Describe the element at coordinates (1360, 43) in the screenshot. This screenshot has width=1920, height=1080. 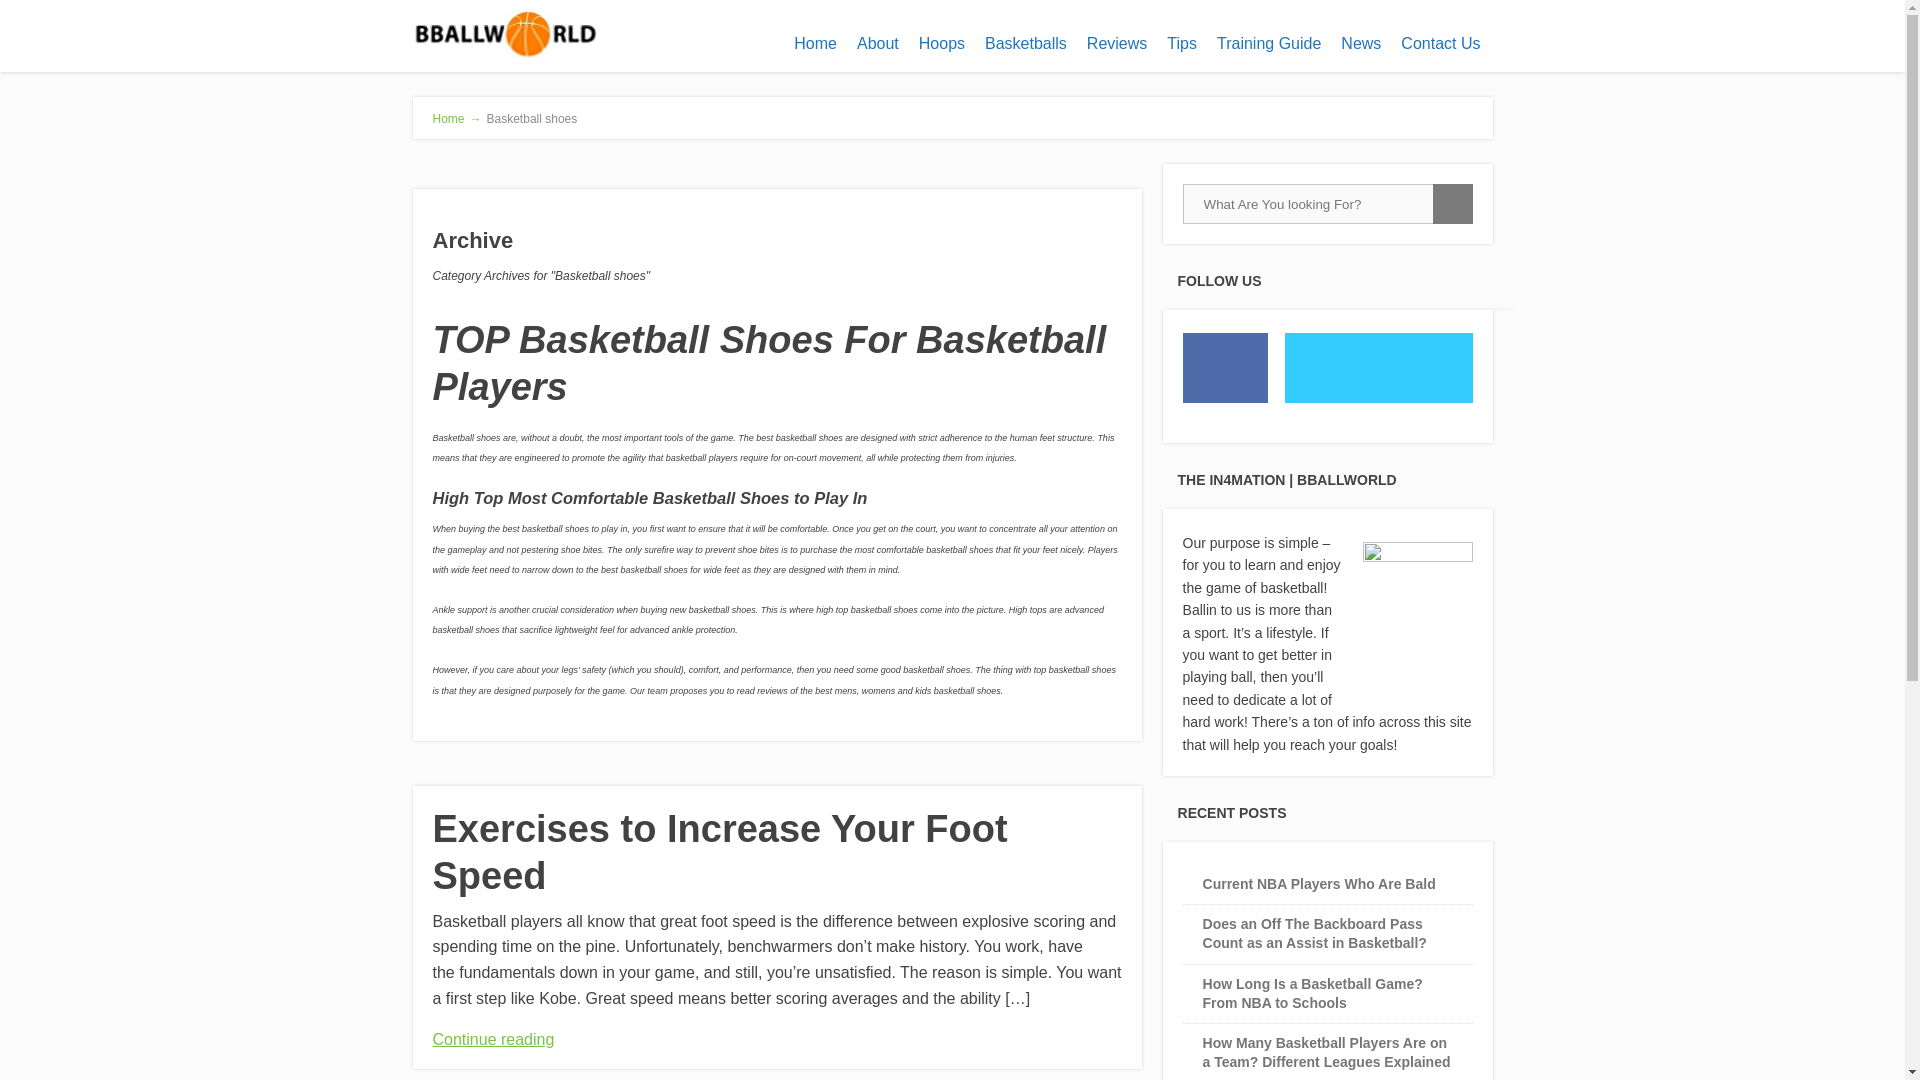
I see `News` at that location.